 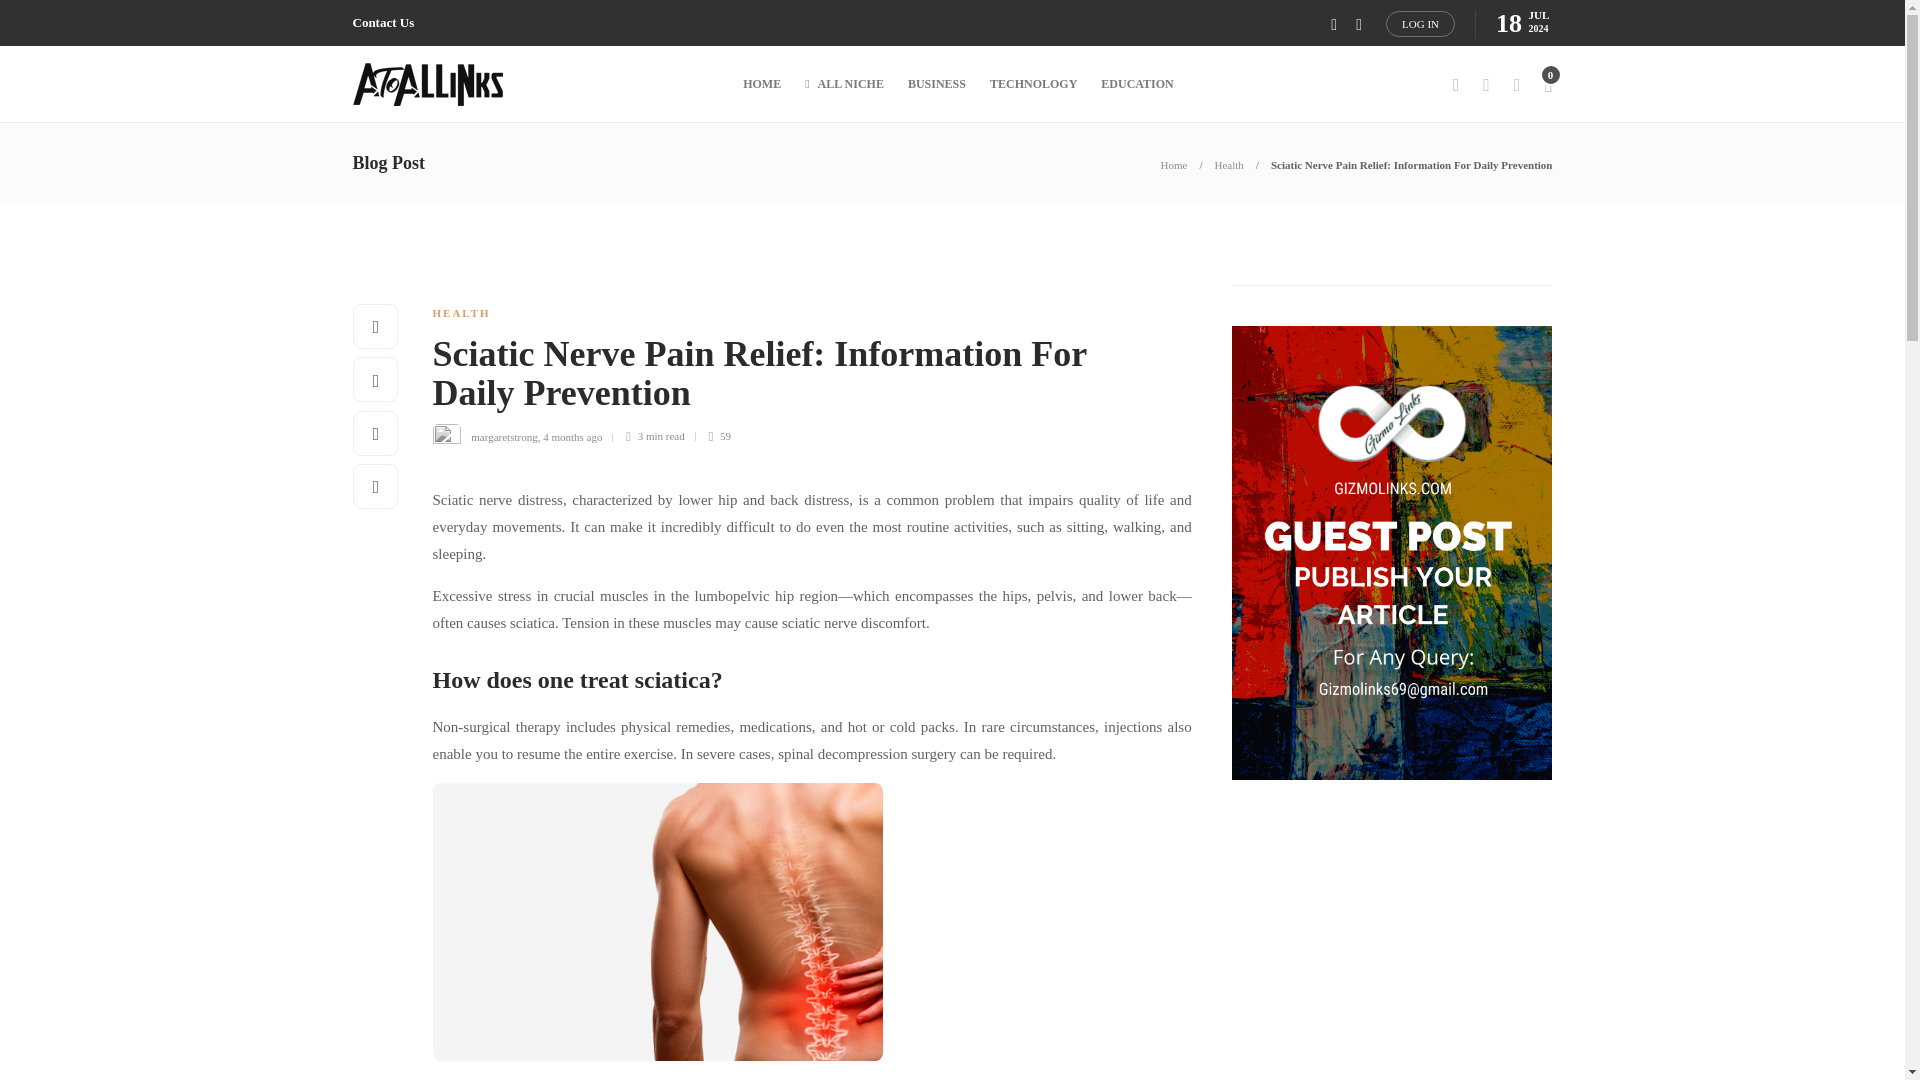 I want to click on LOG IN, so click(x=1420, y=23).